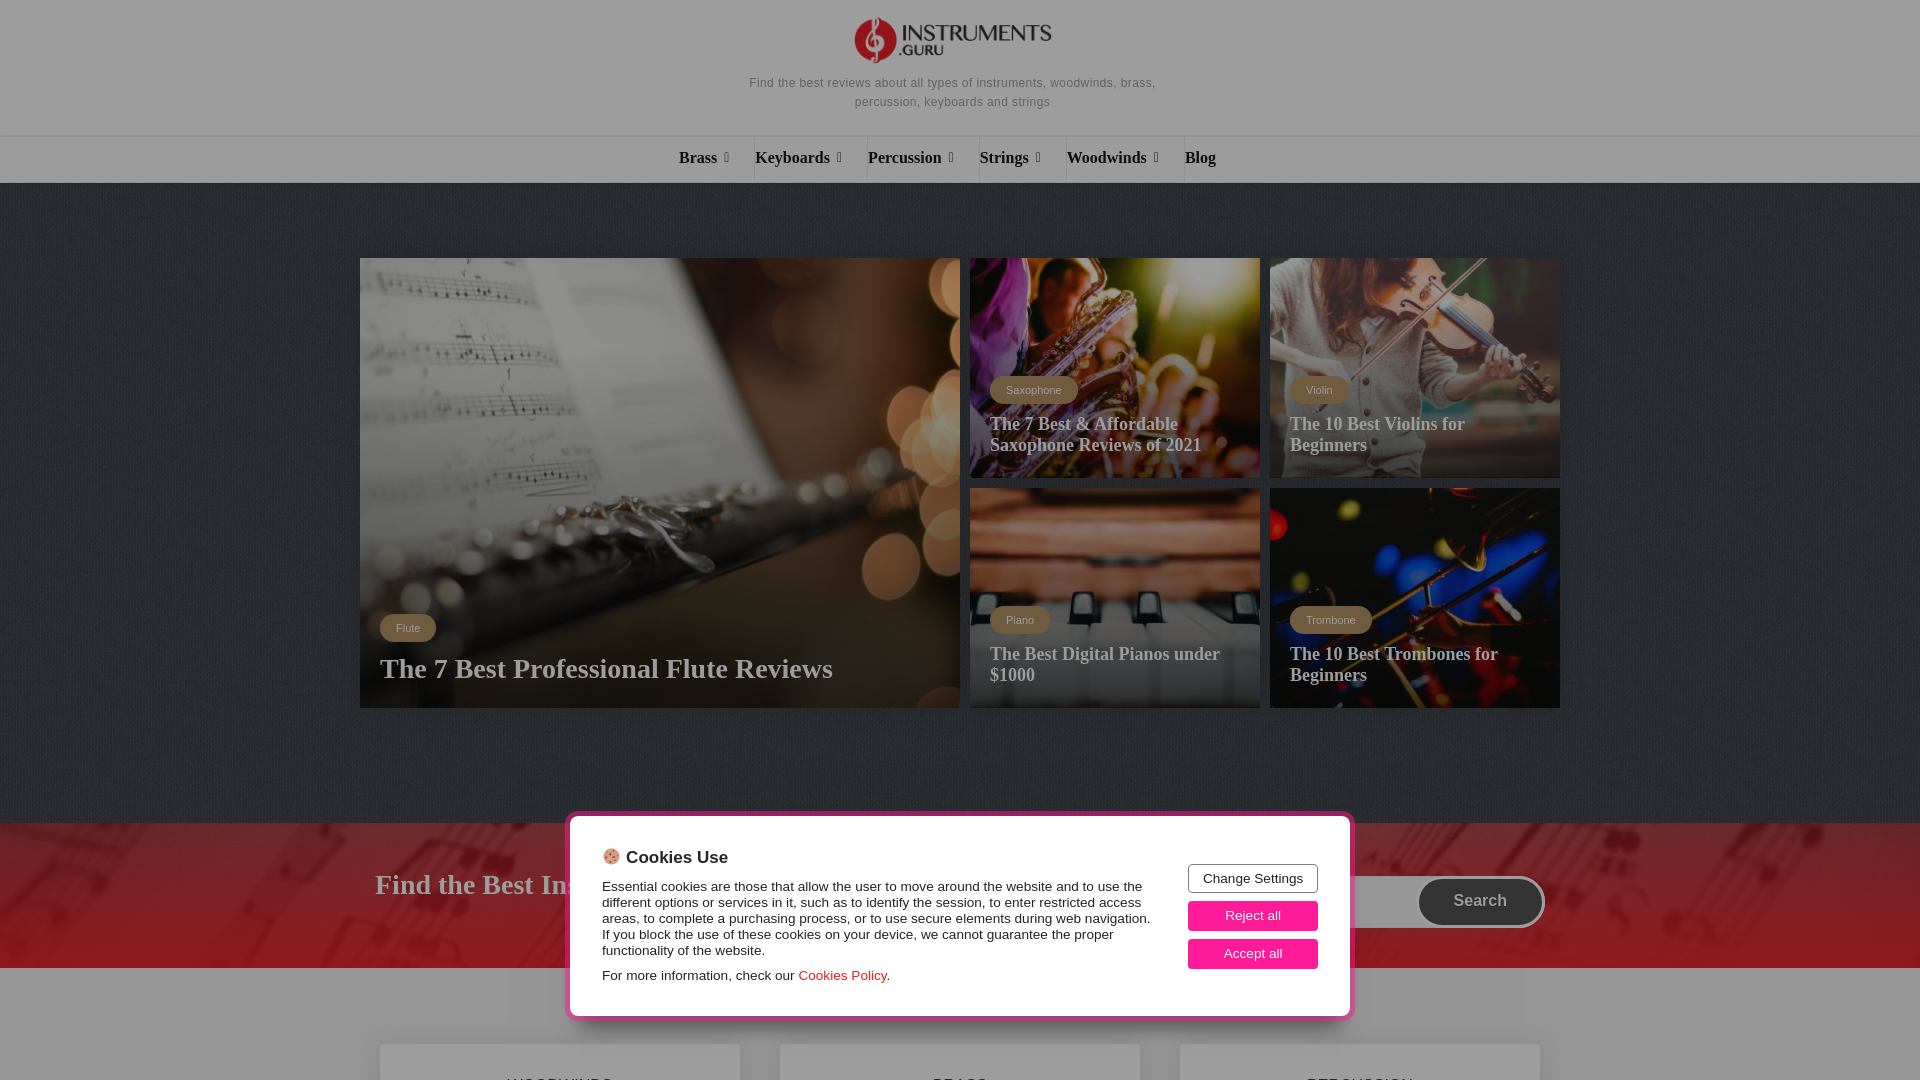  What do you see at coordinates (1212, 160) in the screenshot?
I see `Blog` at bounding box center [1212, 160].